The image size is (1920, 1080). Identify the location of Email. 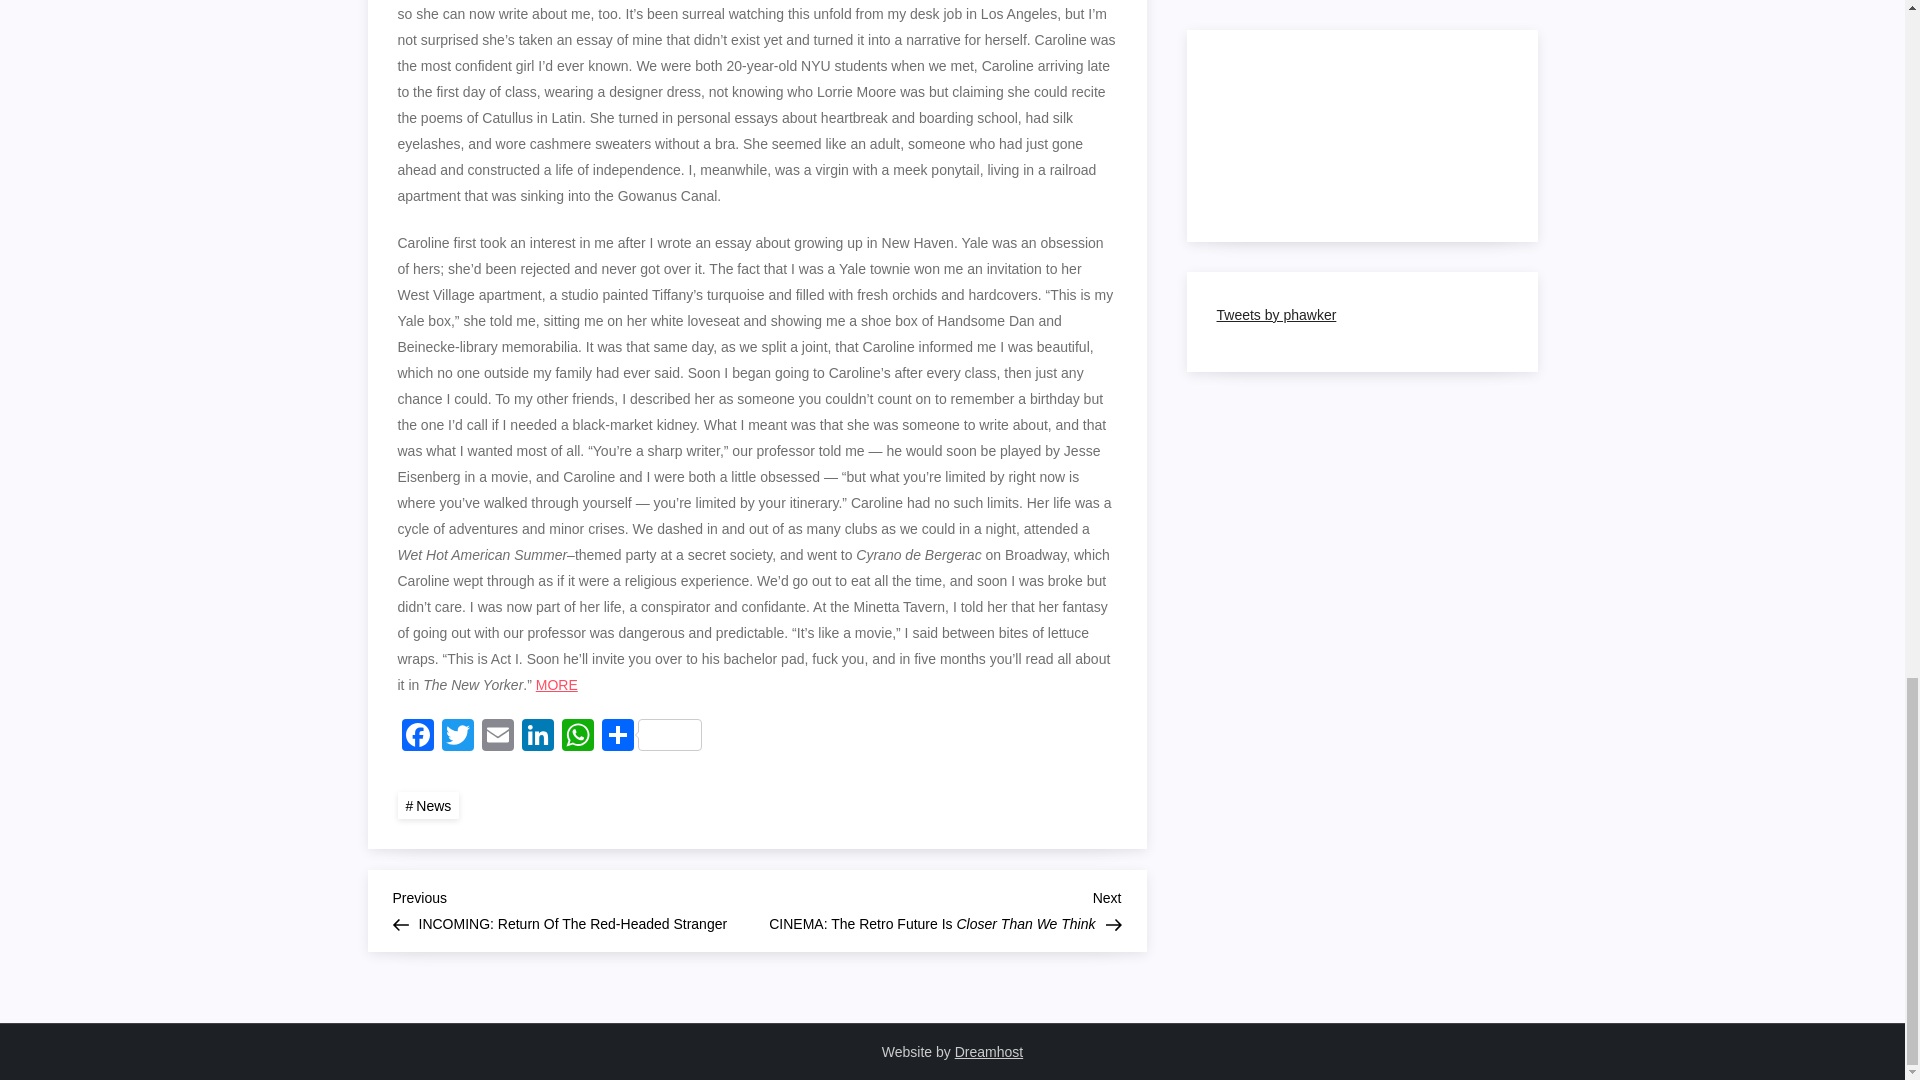
(498, 738).